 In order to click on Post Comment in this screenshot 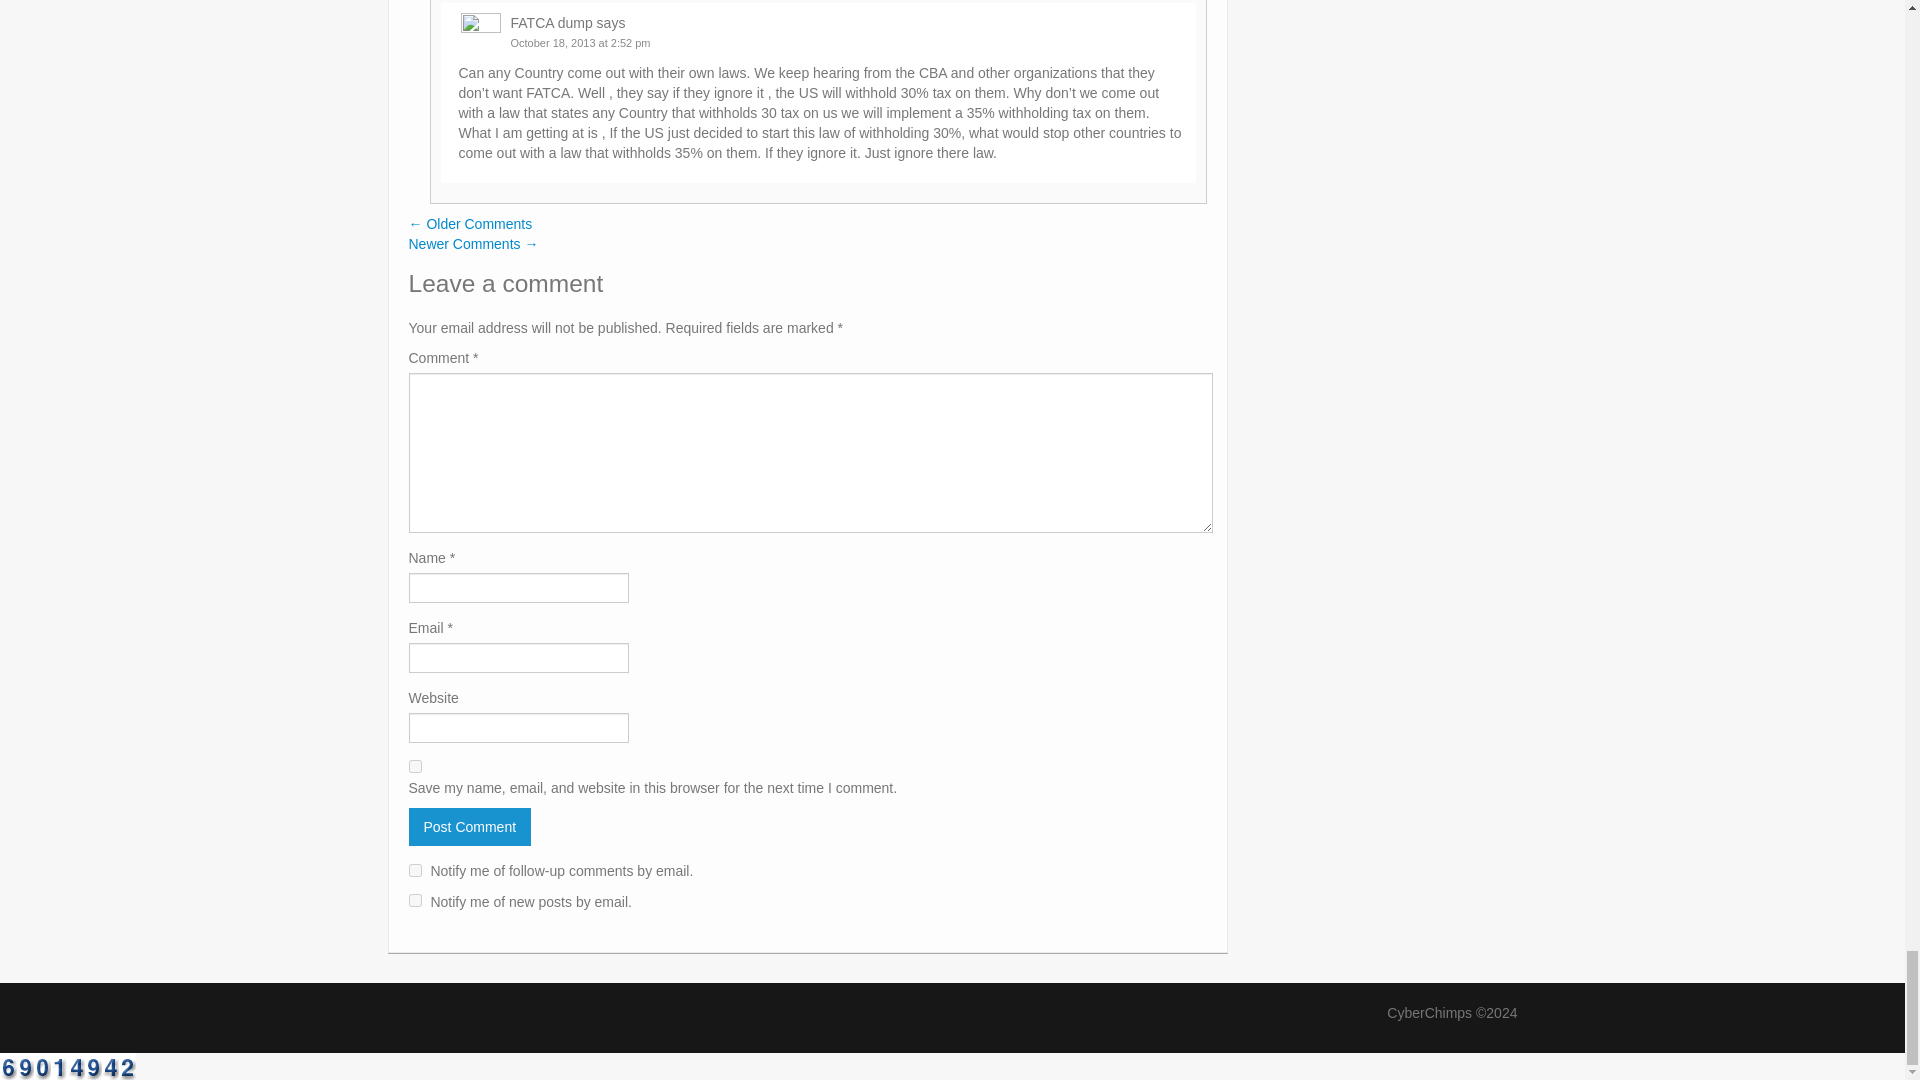, I will do `click(469, 826)`.